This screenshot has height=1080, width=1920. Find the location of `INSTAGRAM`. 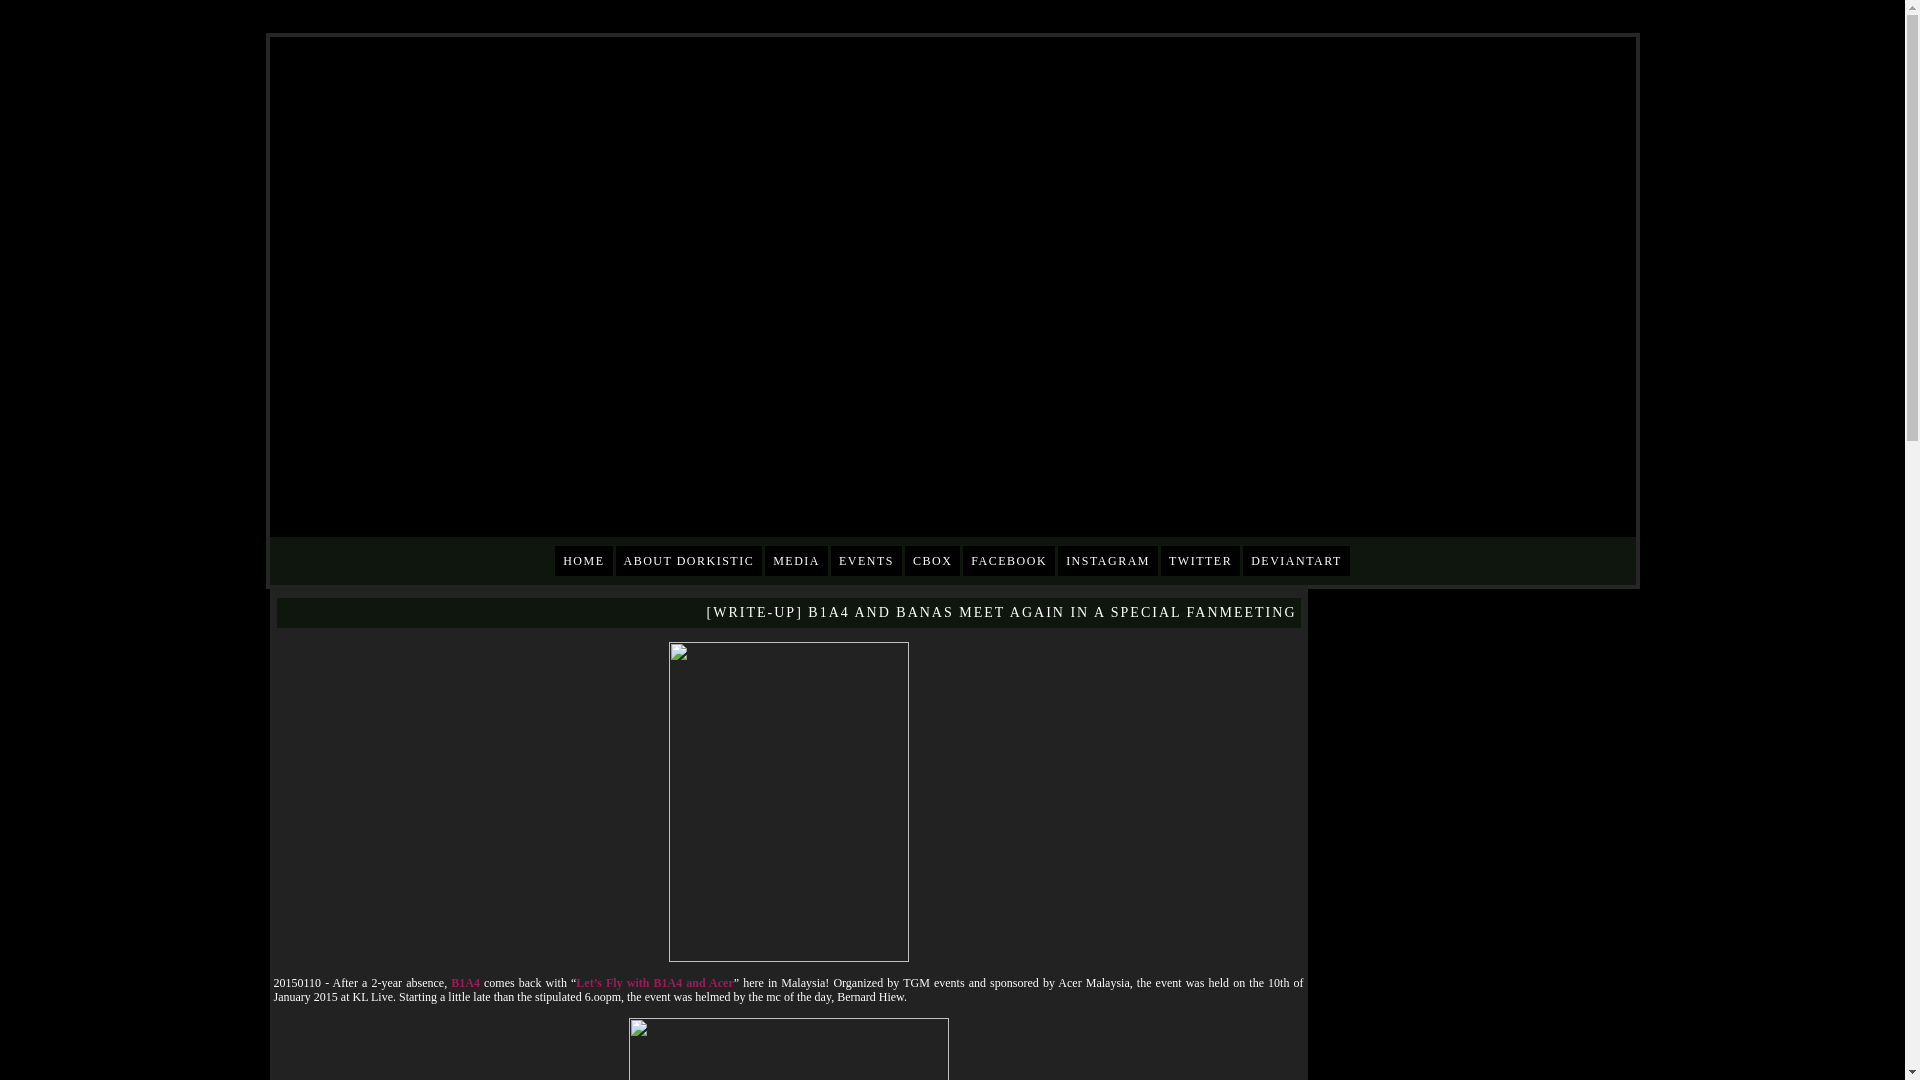

INSTAGRAM is located at coordinates (1107, 560).